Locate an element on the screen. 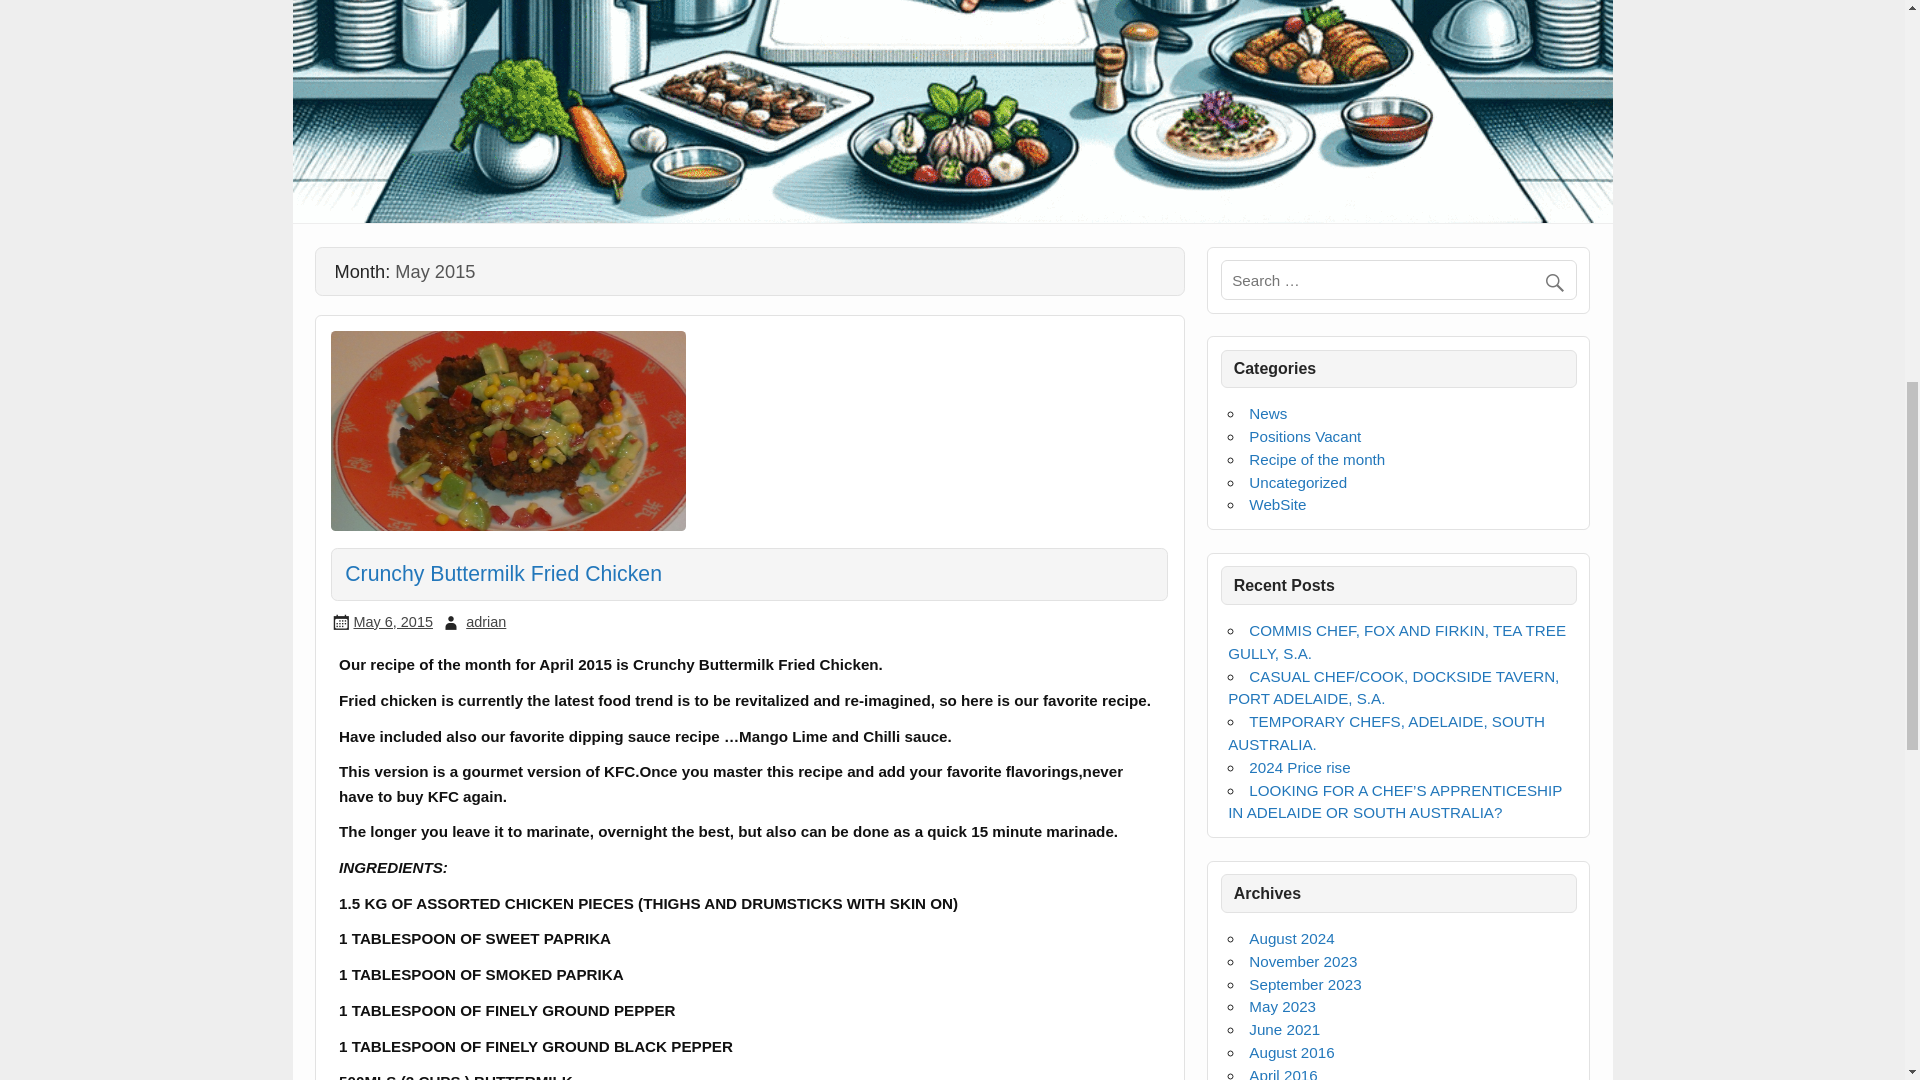  News is located at coordinates (1268, 414).